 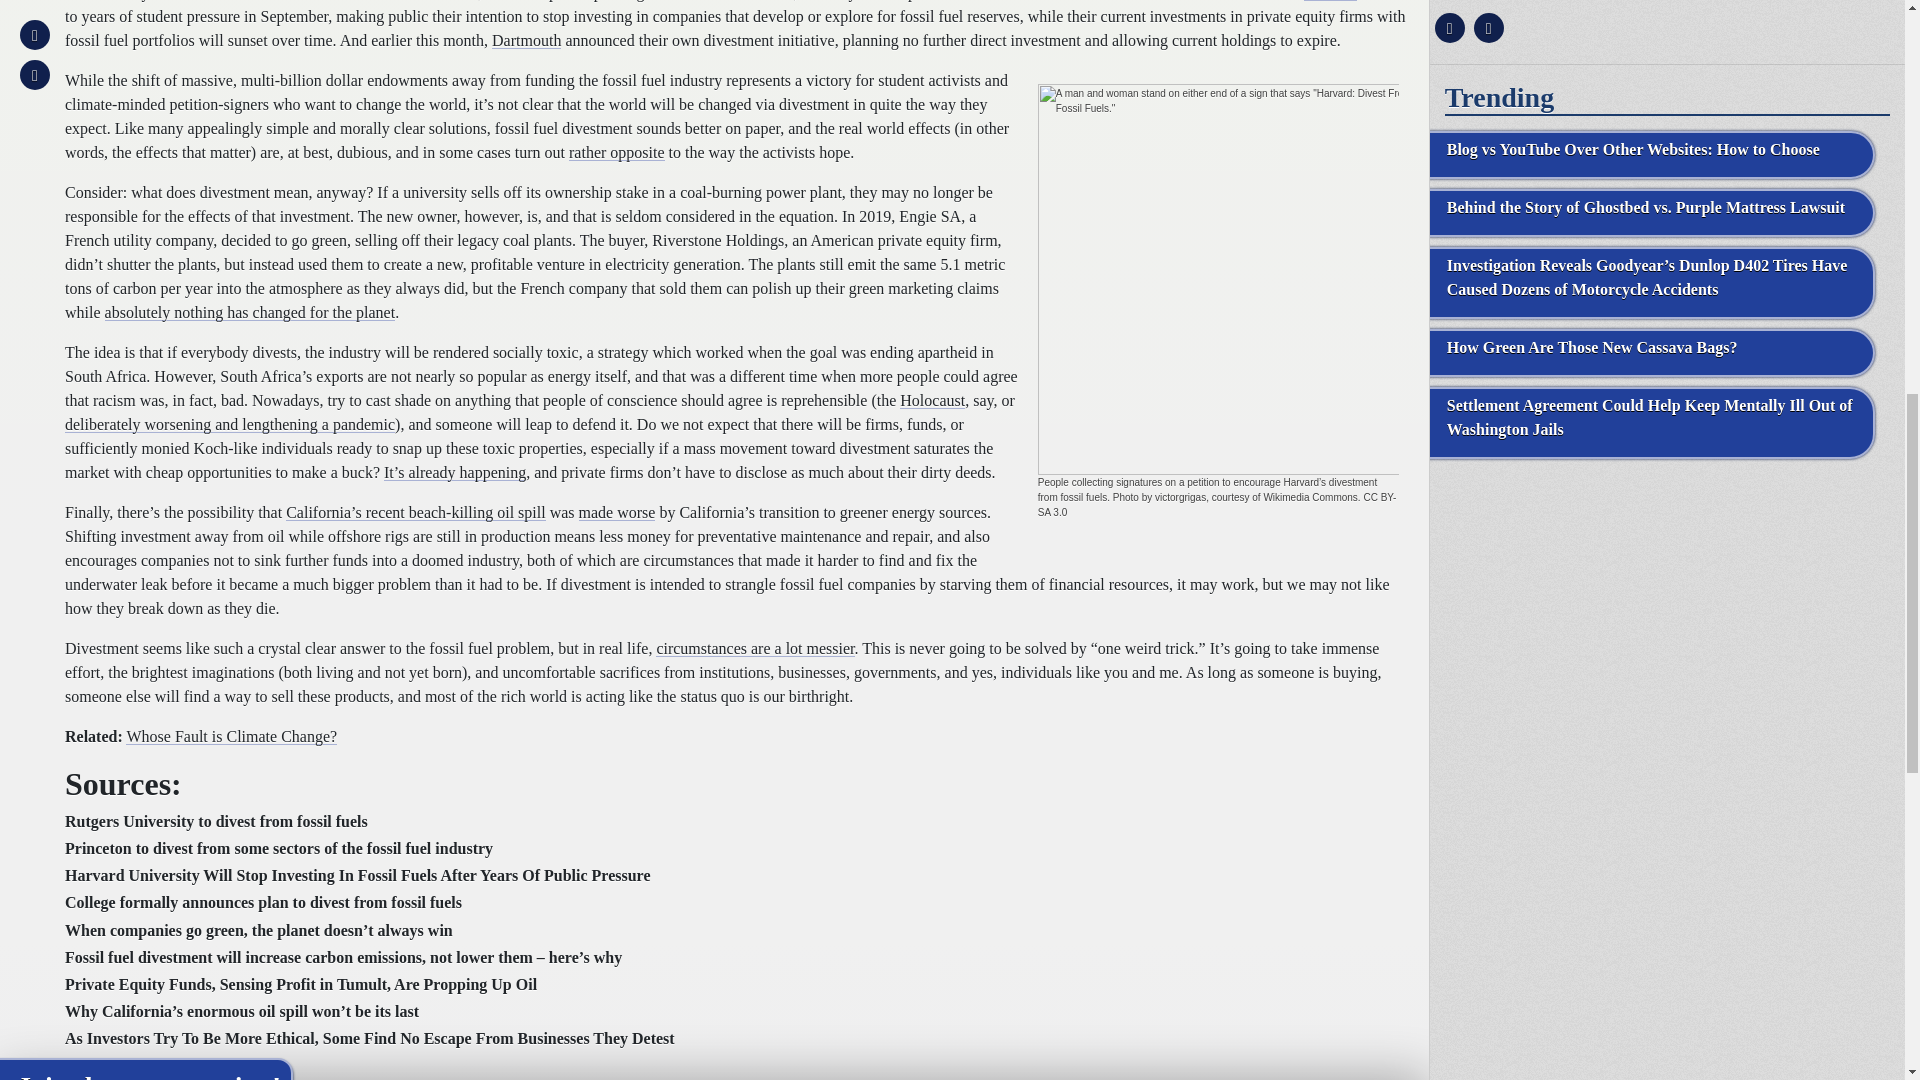 I want to click on absolutely nothing has changed for the planet, so click(x=250, y=312).